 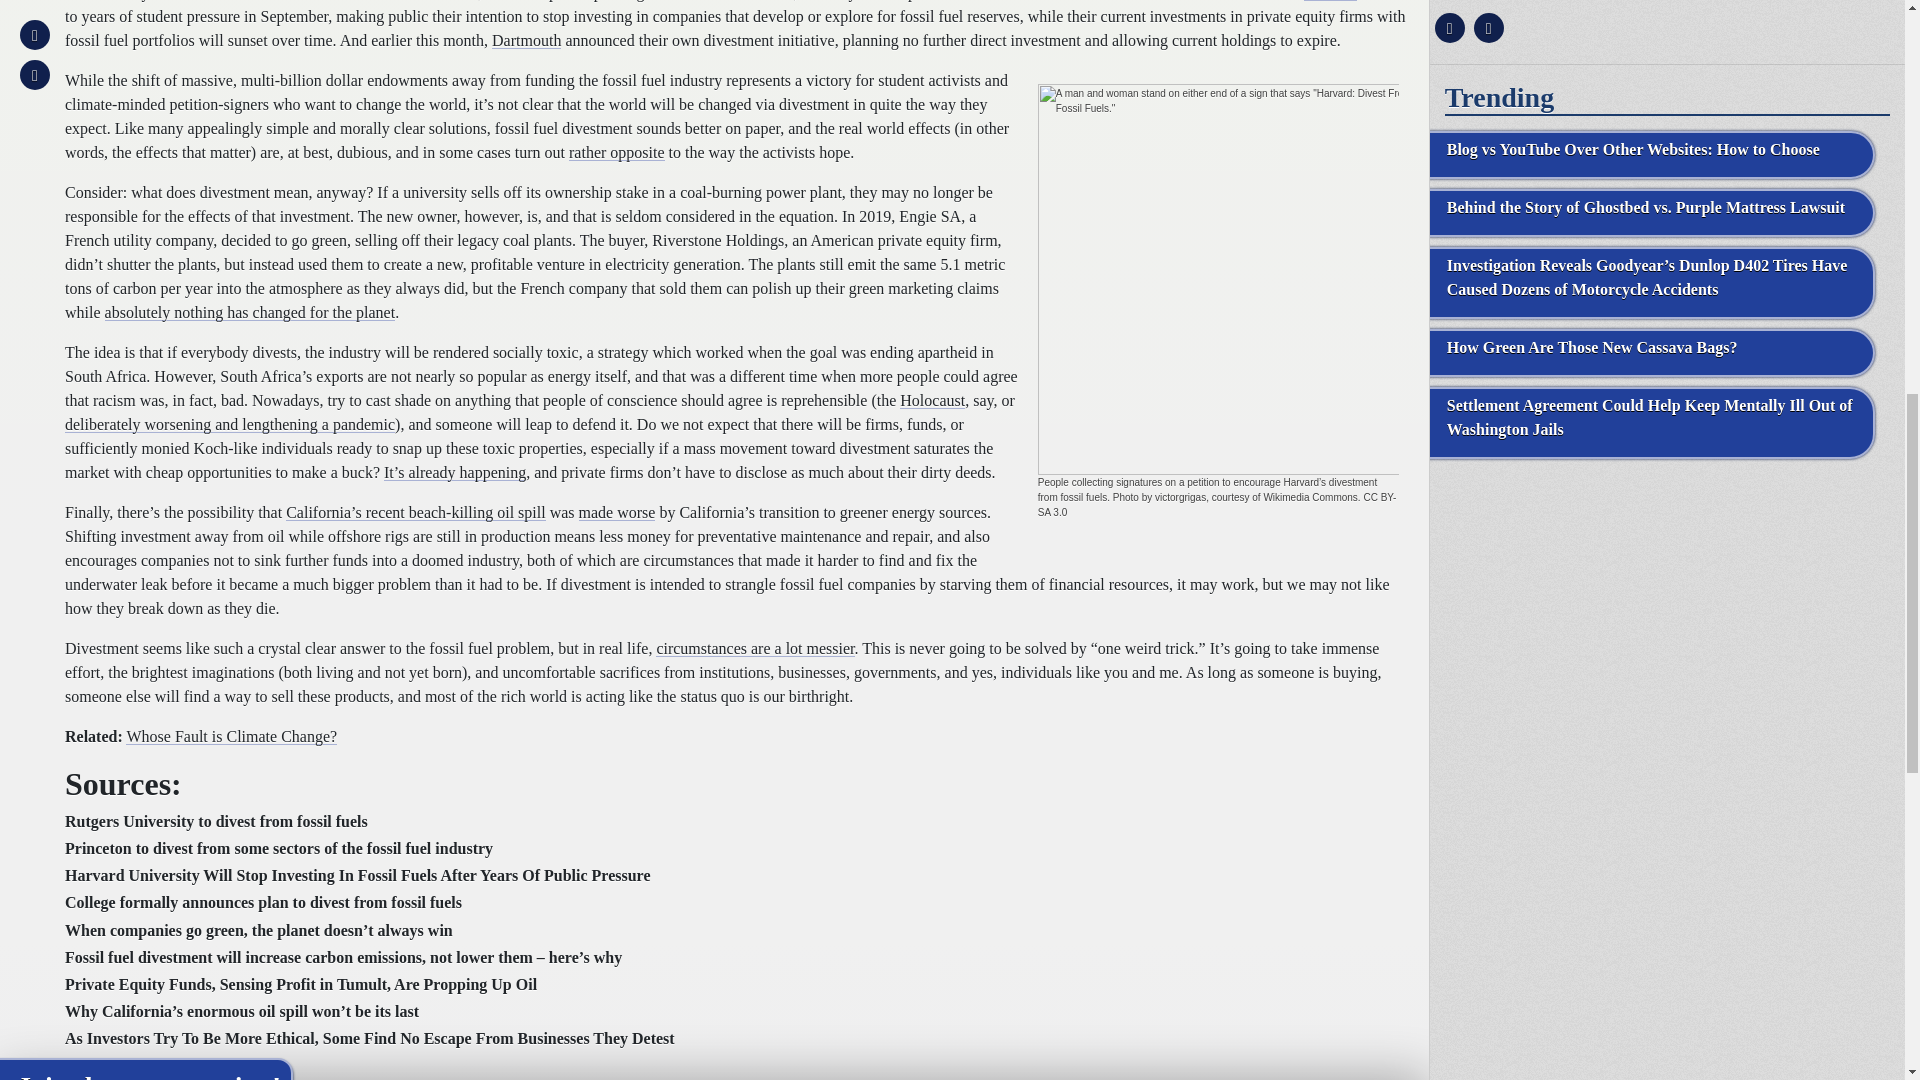 I want to click on absolutely nothing has changed for the planet, so click(x=250, y=312).